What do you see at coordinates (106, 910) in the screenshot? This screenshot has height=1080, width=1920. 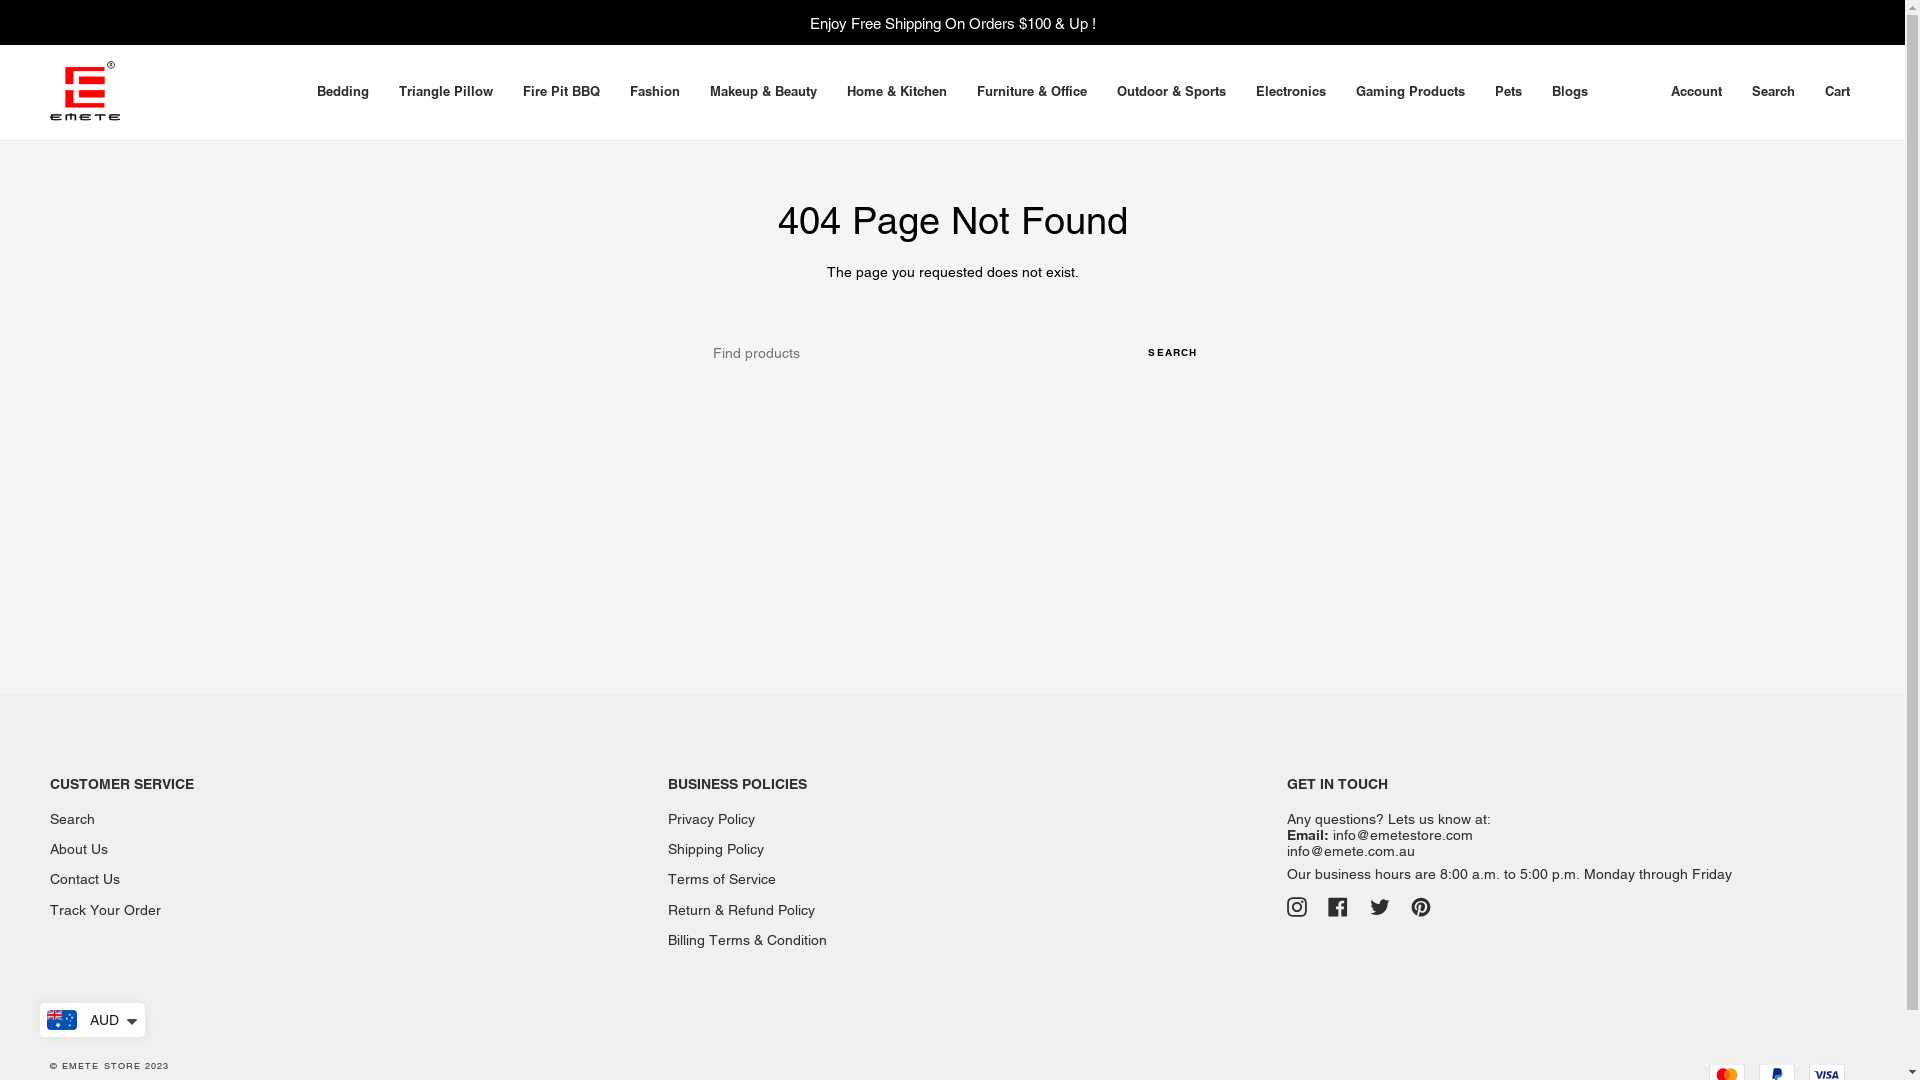 I see `Track Your Order` at bounding box center [106, 910].